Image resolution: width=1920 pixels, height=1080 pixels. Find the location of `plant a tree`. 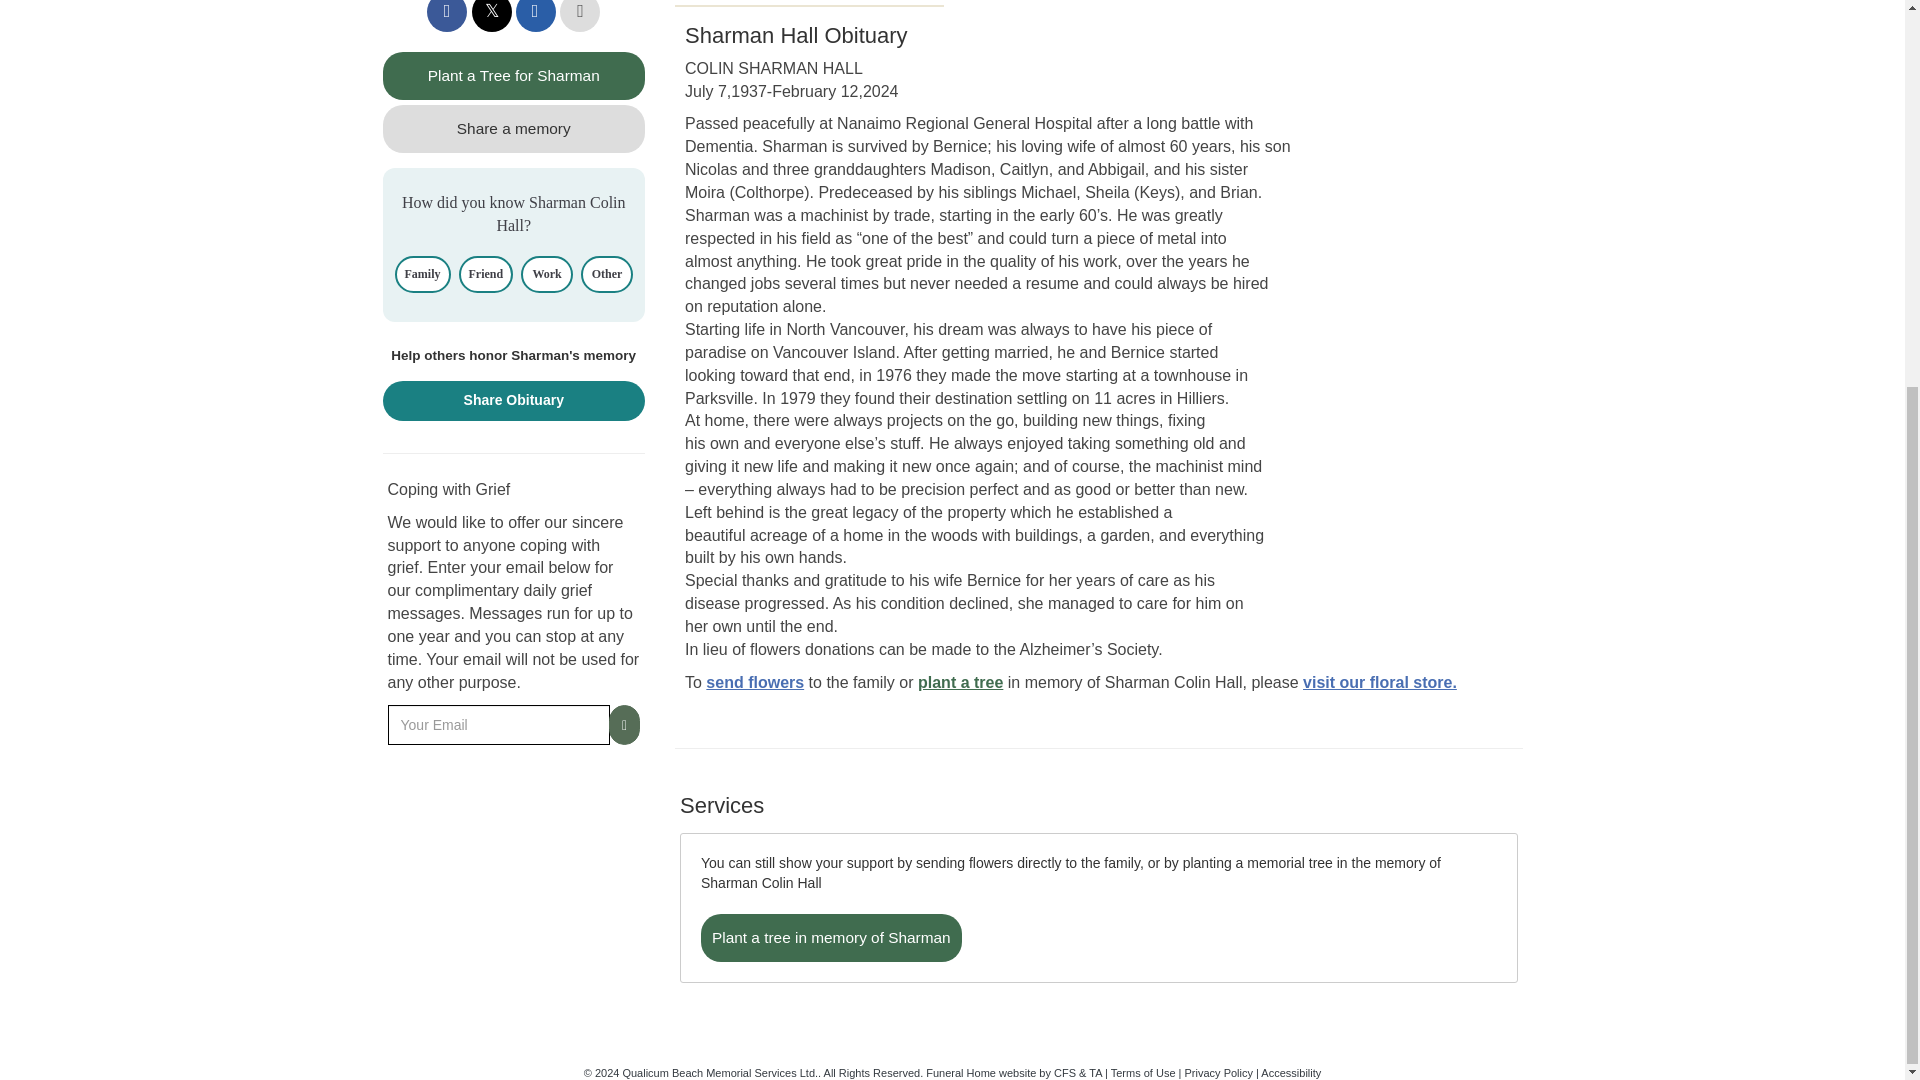

plant a tree is located at coordinates (960, 682).